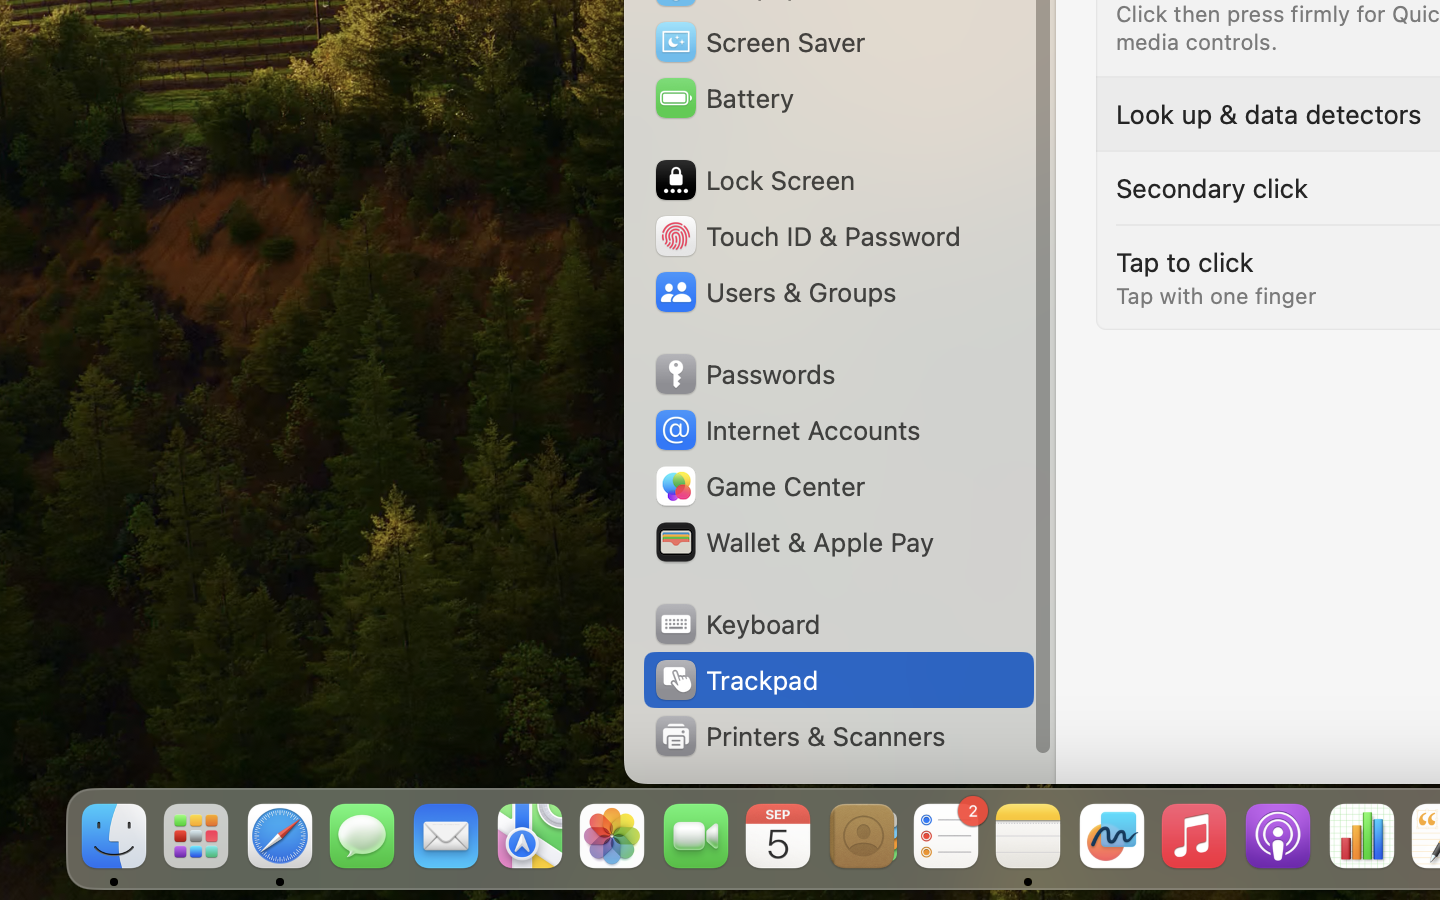 This screenshot has width=1440, height=900. Describe the element at coordinates (735, 680) in the screenshot. I see `Trackpad` at that location.